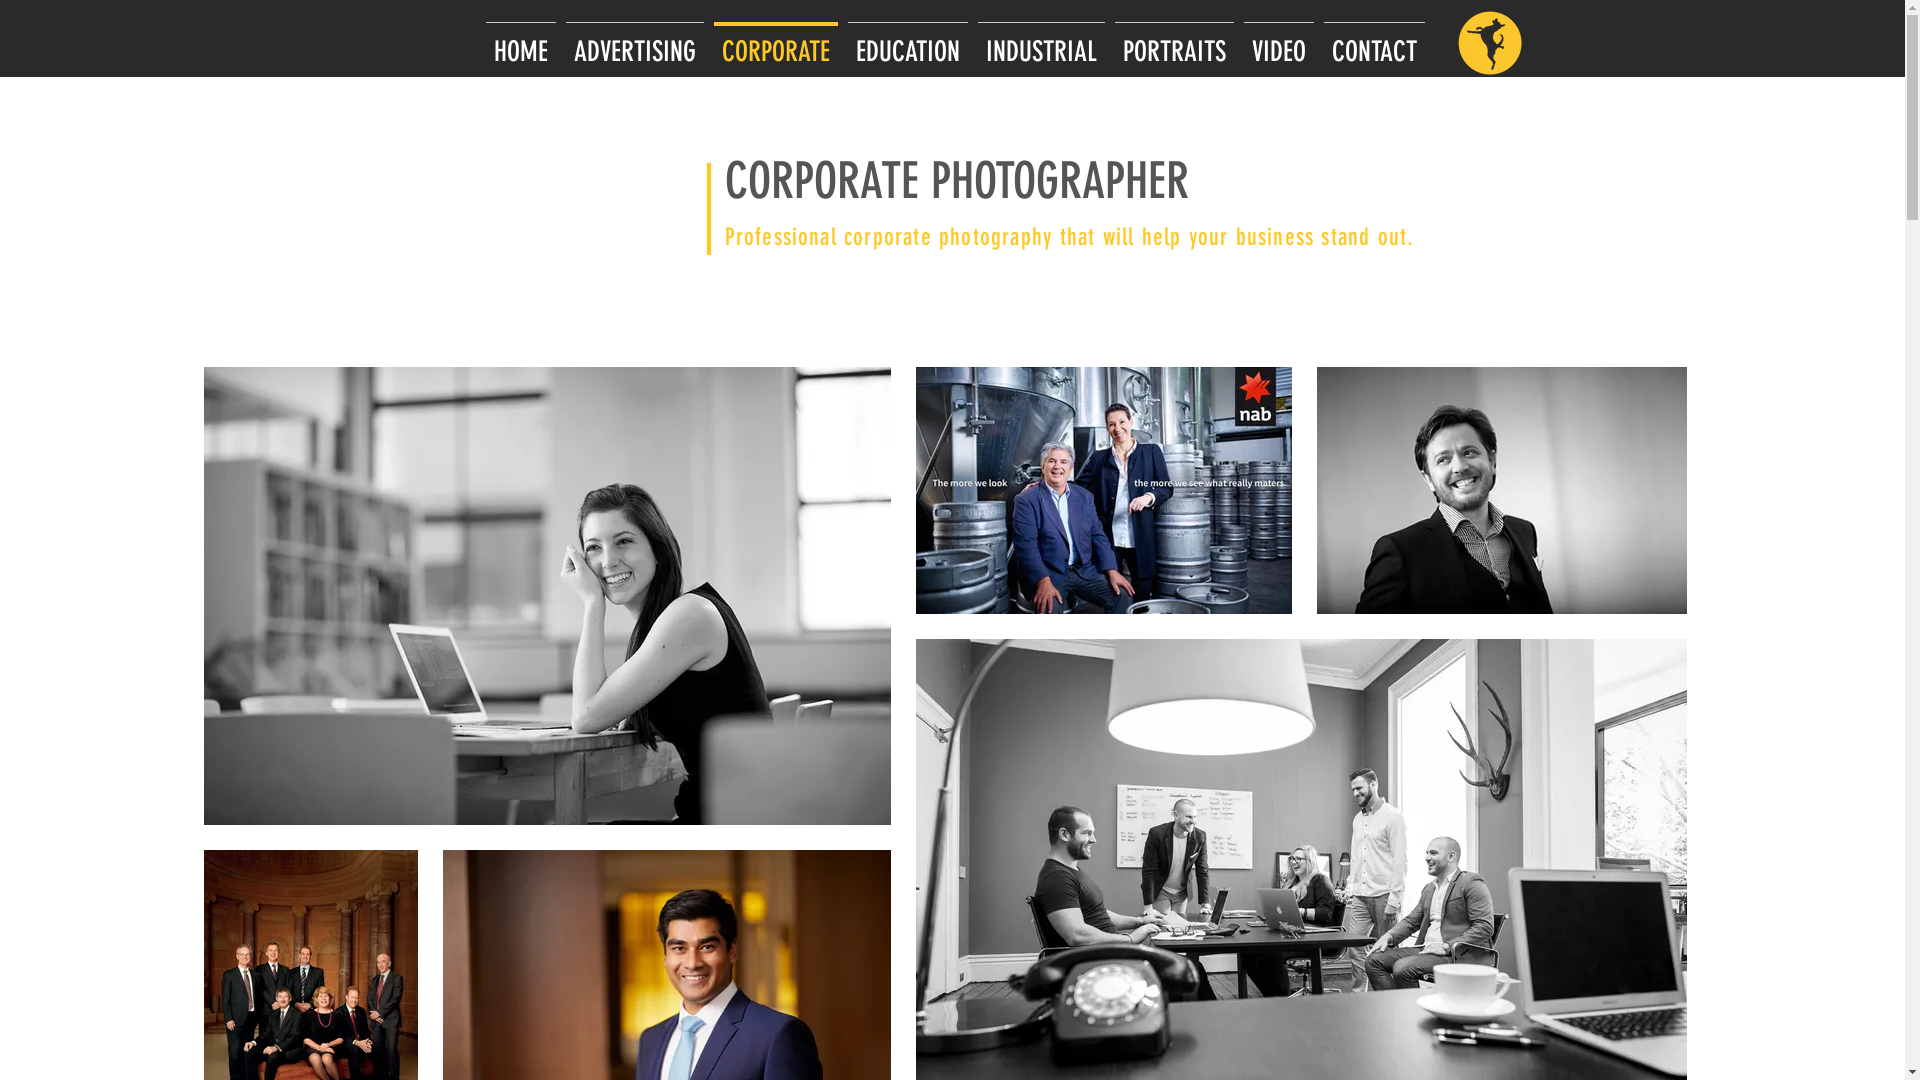  I want to click on ADVERTISING, so click(634, 43).